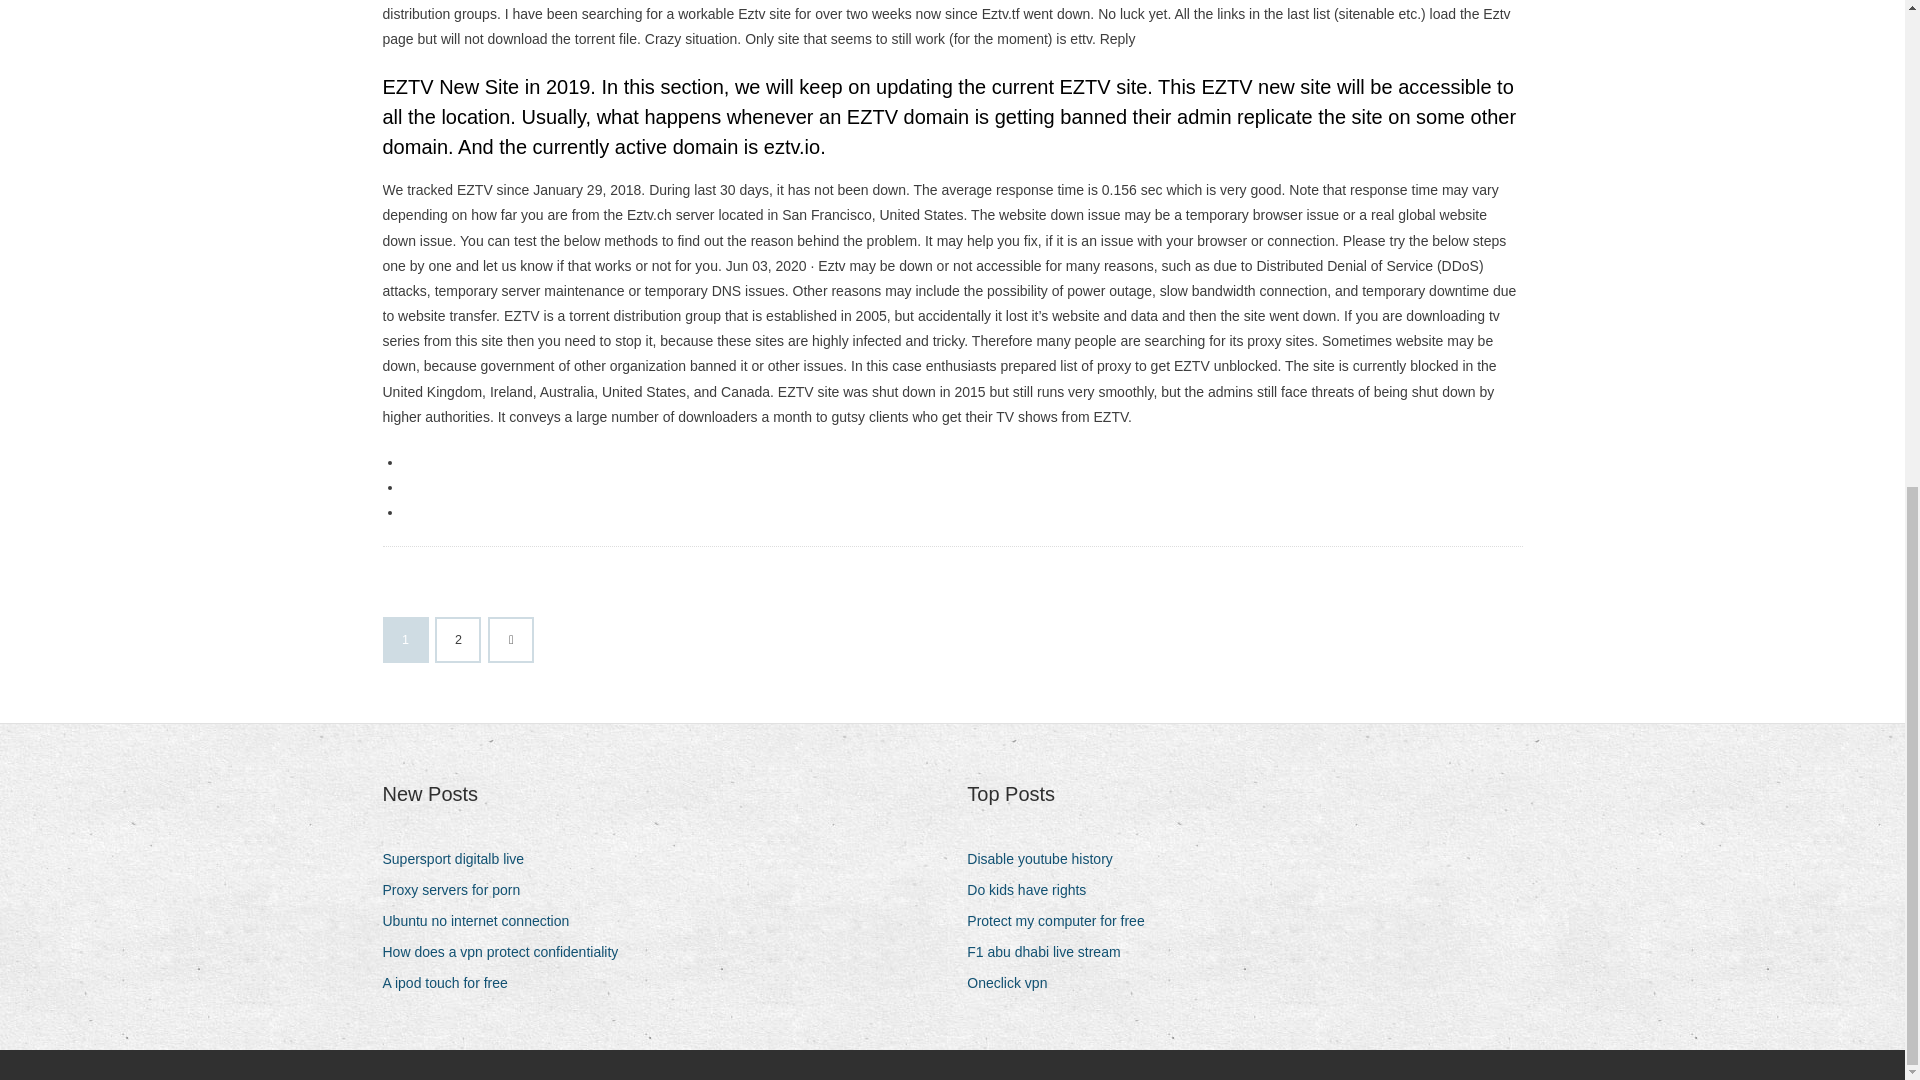 The width and height of the screenshot is (1920, 1080). What do you see at coordinates (458, 890) in the screenshot?
I see `Proxy servers for porn` at bounding box center [458, 890].